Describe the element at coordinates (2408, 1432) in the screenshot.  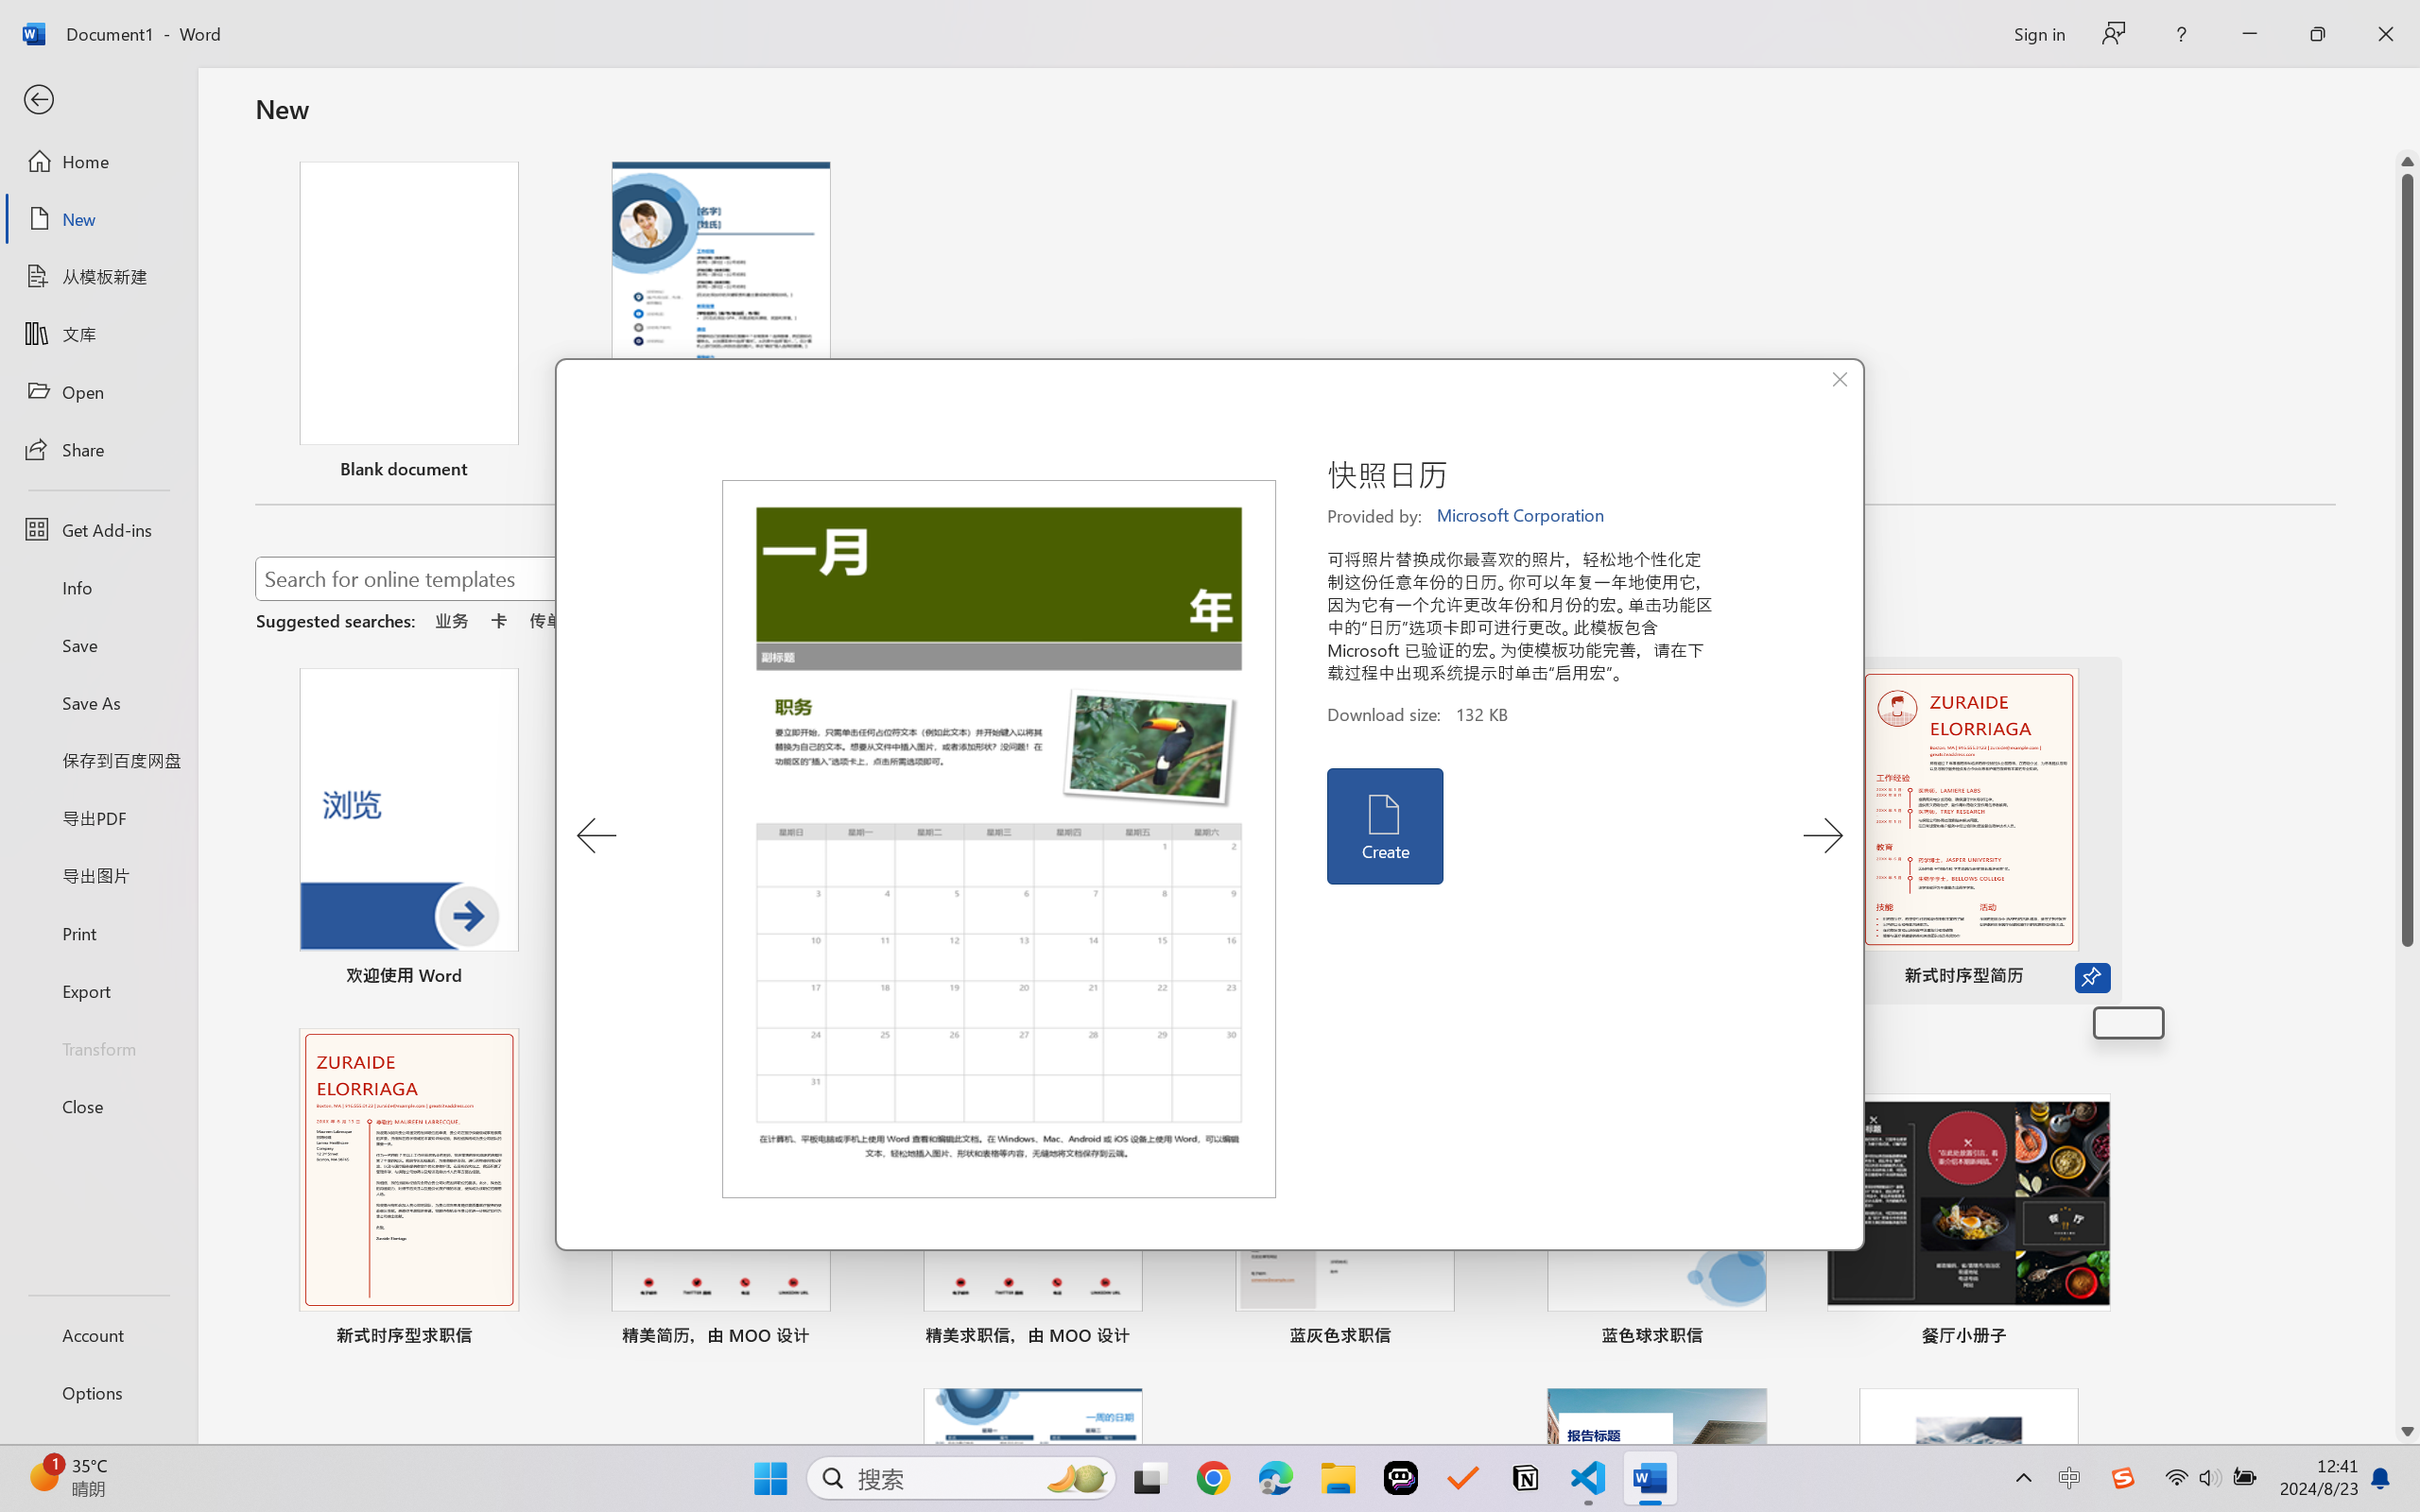
I see `Line down` at that location.